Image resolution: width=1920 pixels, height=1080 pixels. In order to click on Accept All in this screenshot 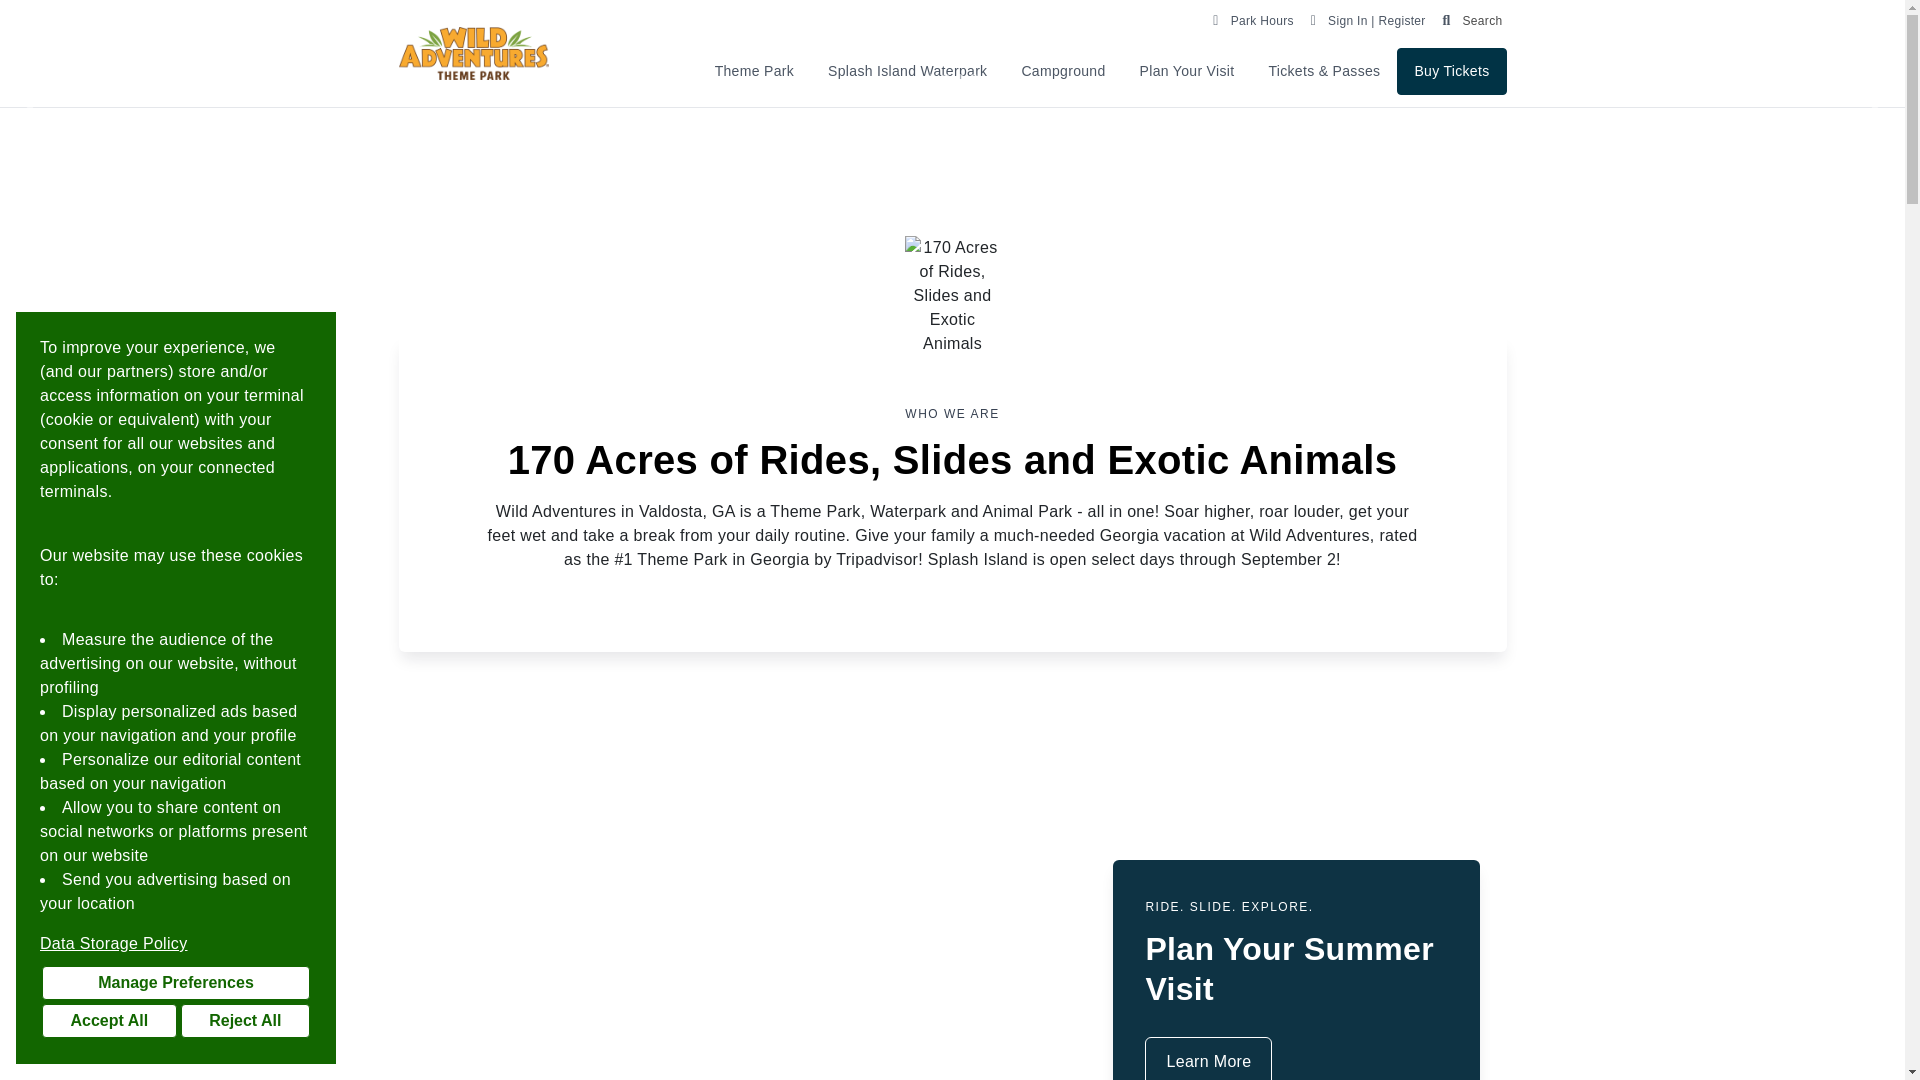, I will do `click(109, 1020)`.